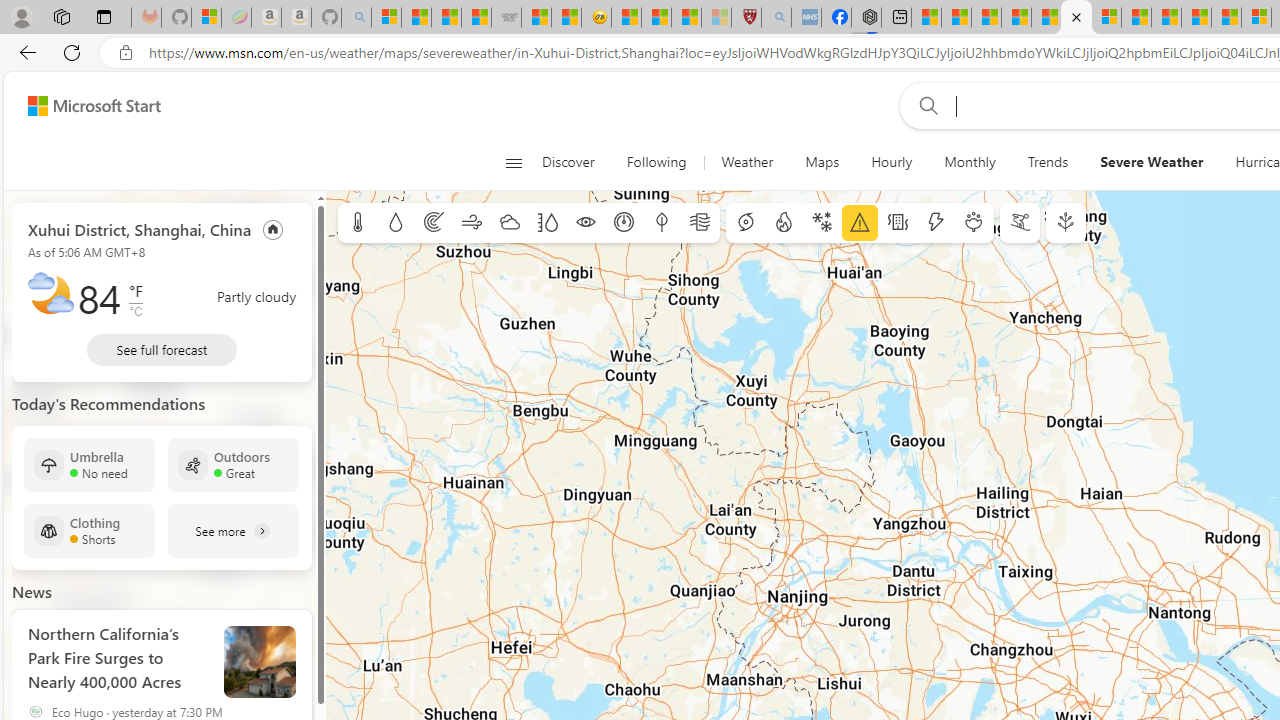 This screenshot has width=1280, height=720. Describe the element at coordinates (89, 530) in the screenshot. I see `Clothing Shorts` at that location.